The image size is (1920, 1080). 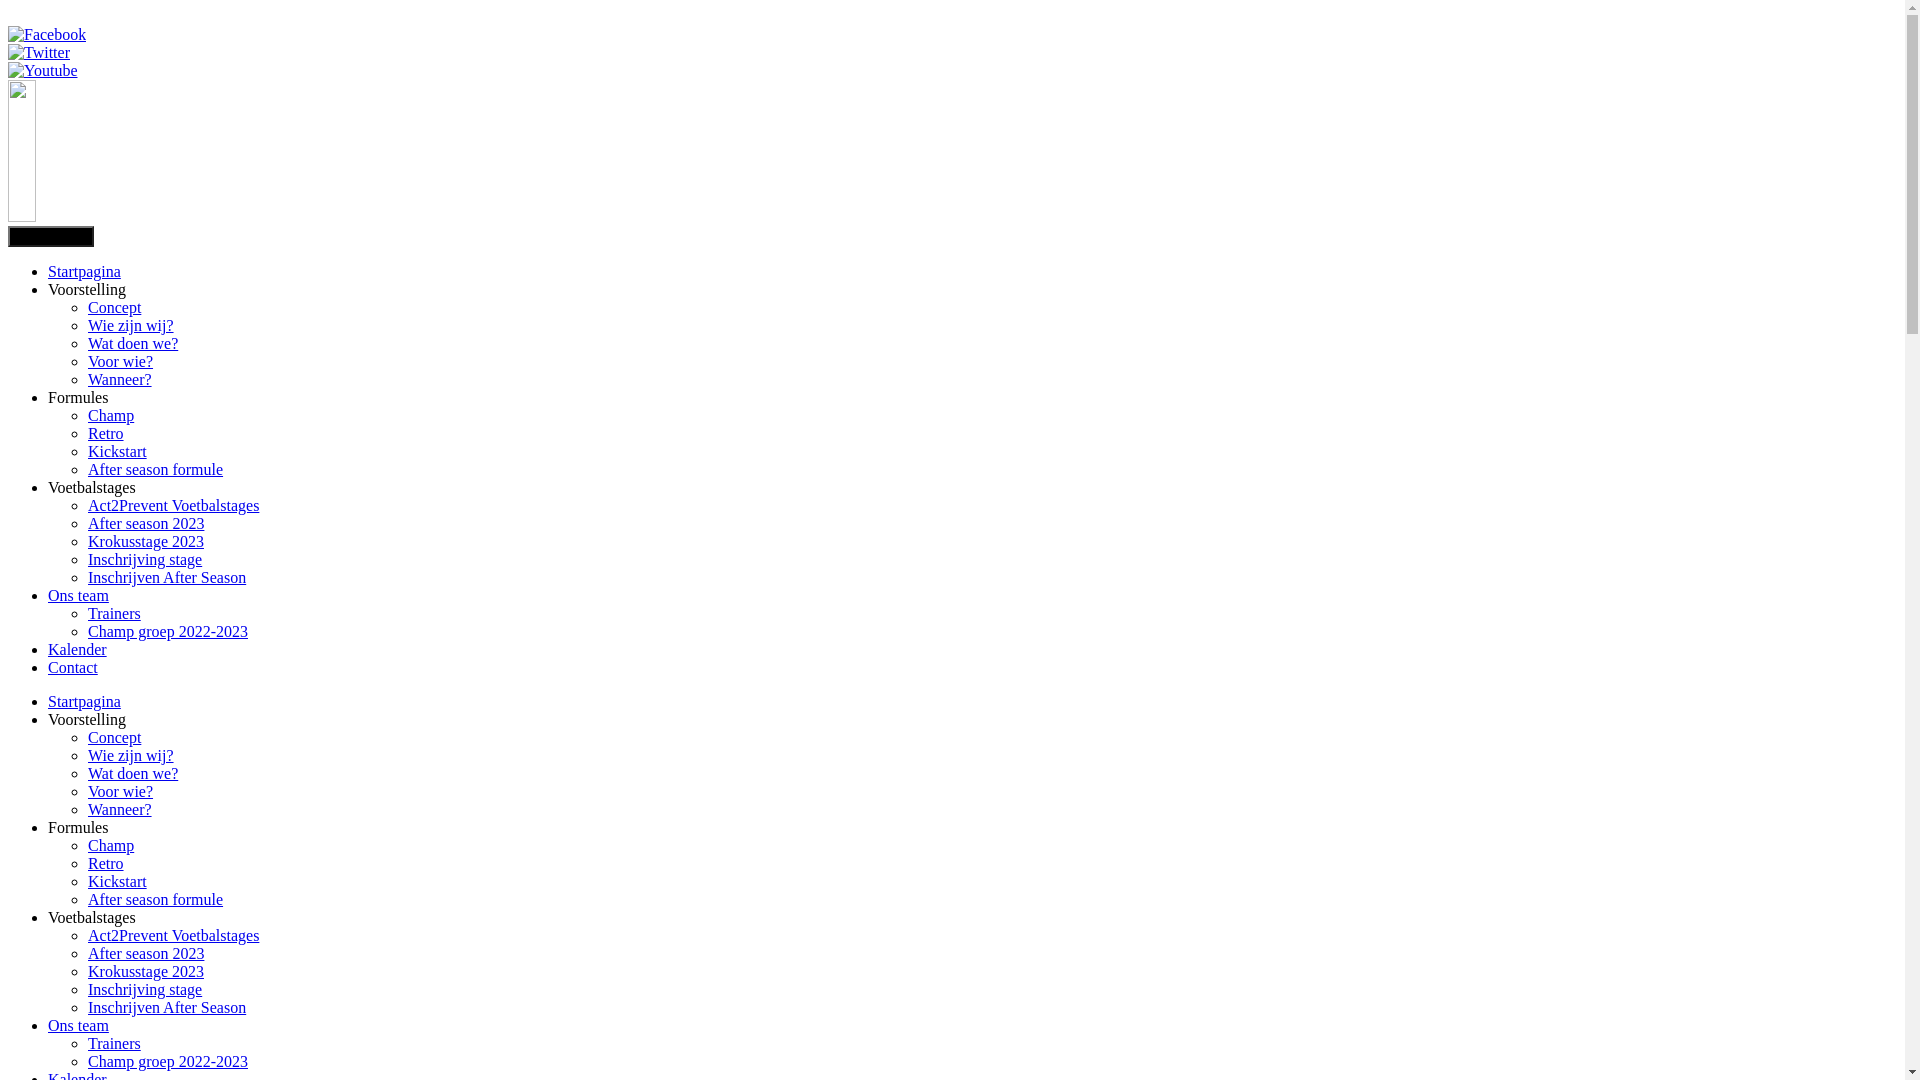 I want to click on Wanneer?, so click(x=120, y=810).